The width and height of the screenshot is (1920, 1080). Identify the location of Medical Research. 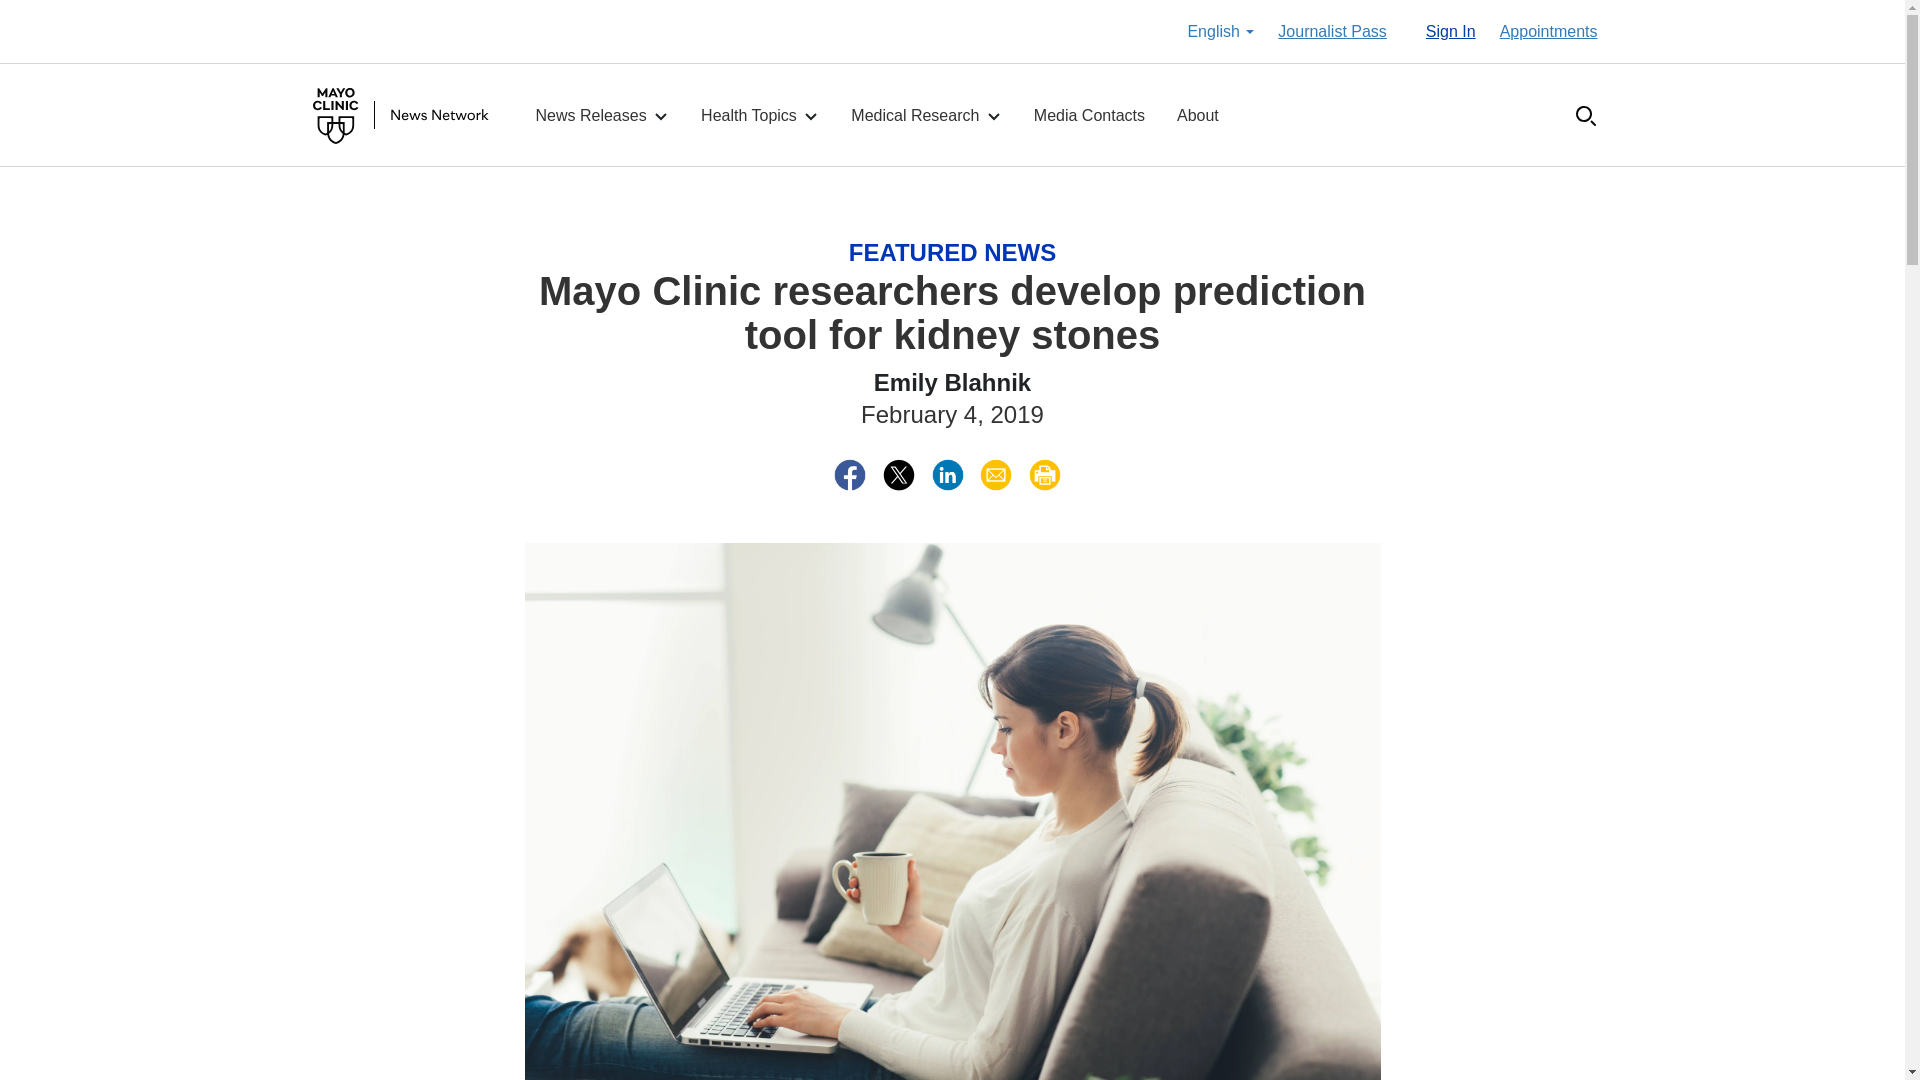
(926, 116).